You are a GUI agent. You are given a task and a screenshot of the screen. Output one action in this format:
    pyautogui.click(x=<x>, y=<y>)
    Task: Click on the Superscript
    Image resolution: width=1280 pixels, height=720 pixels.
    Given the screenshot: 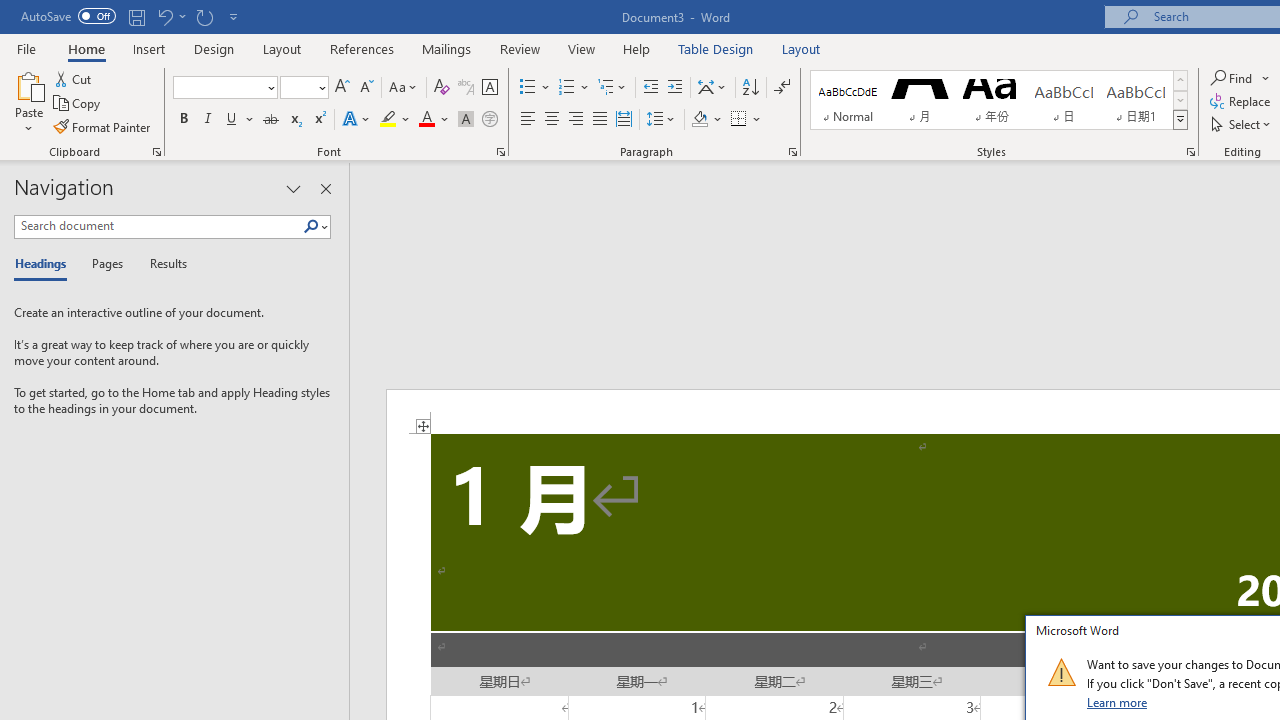 What is the action you would take?
    pyautogui.click(x=319, y=120)
    